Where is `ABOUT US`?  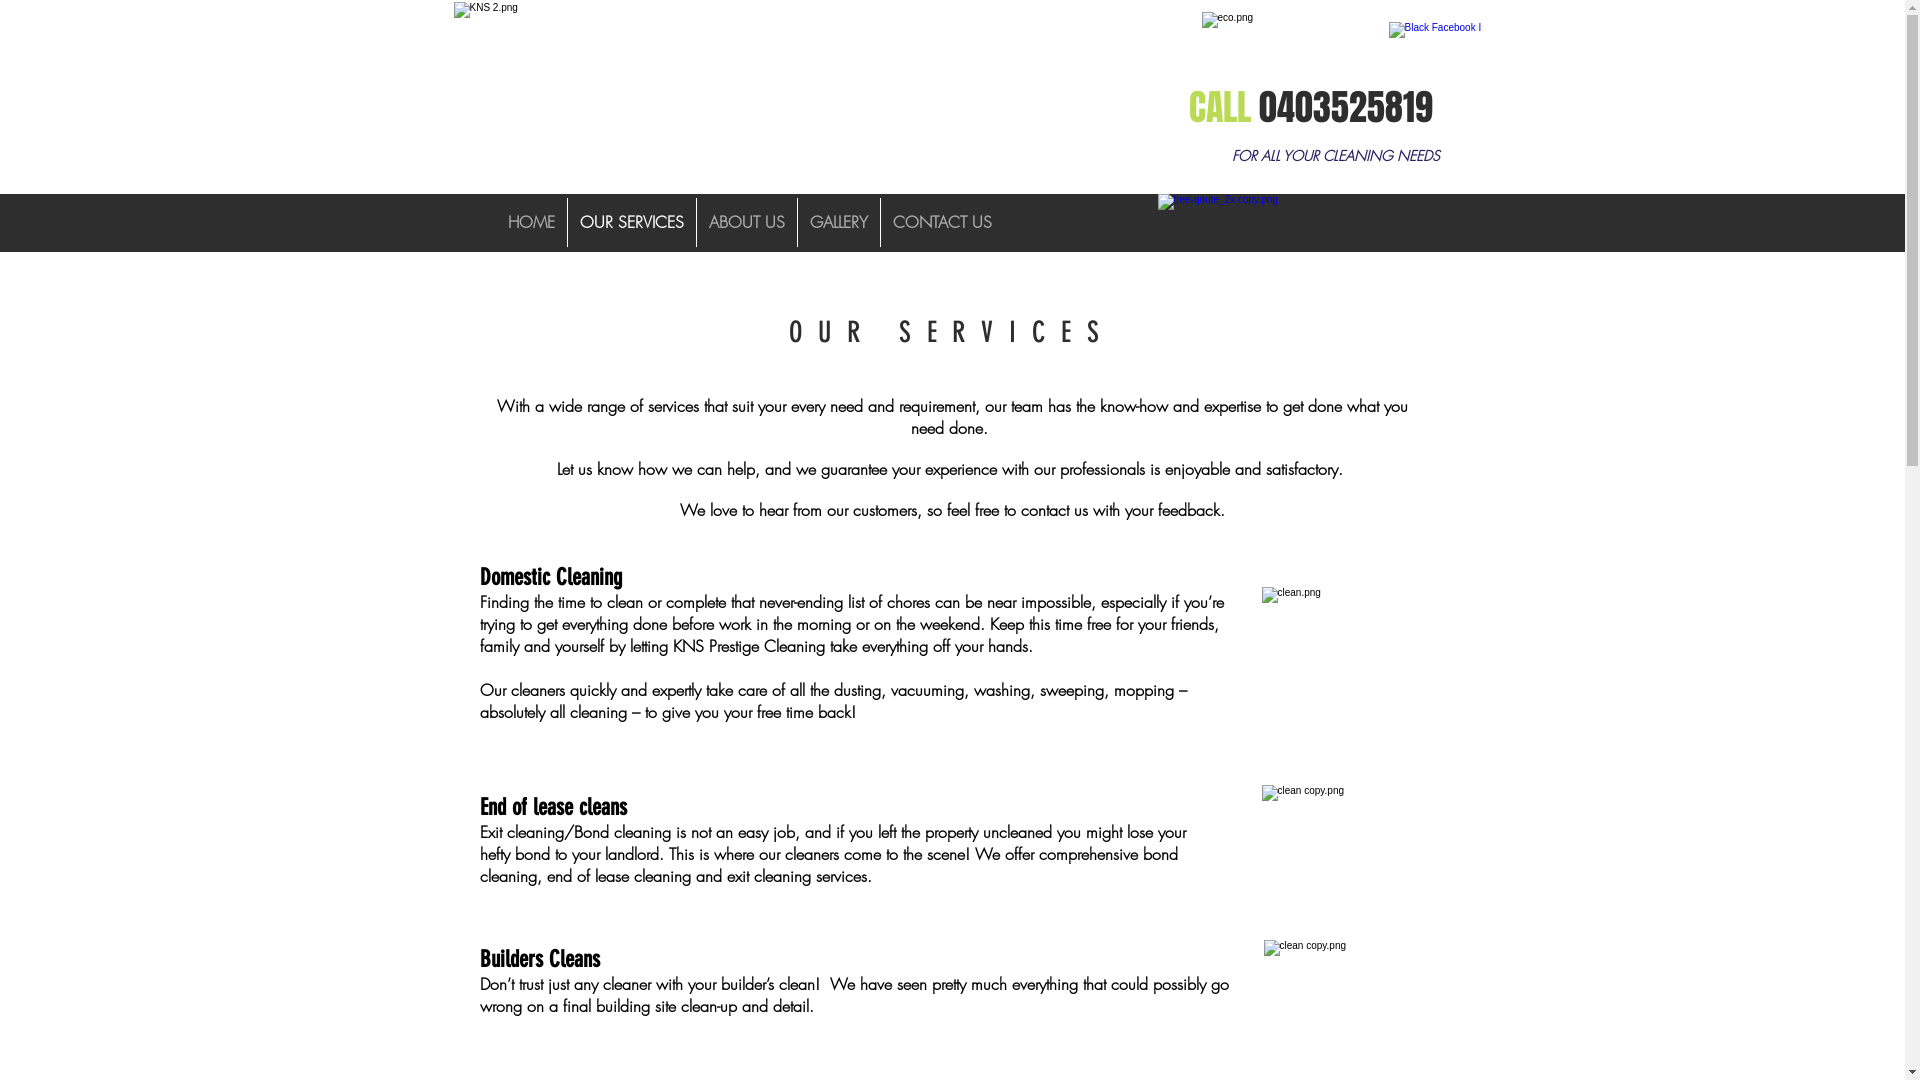
ABOUT US is located at coordinates (746, 222).